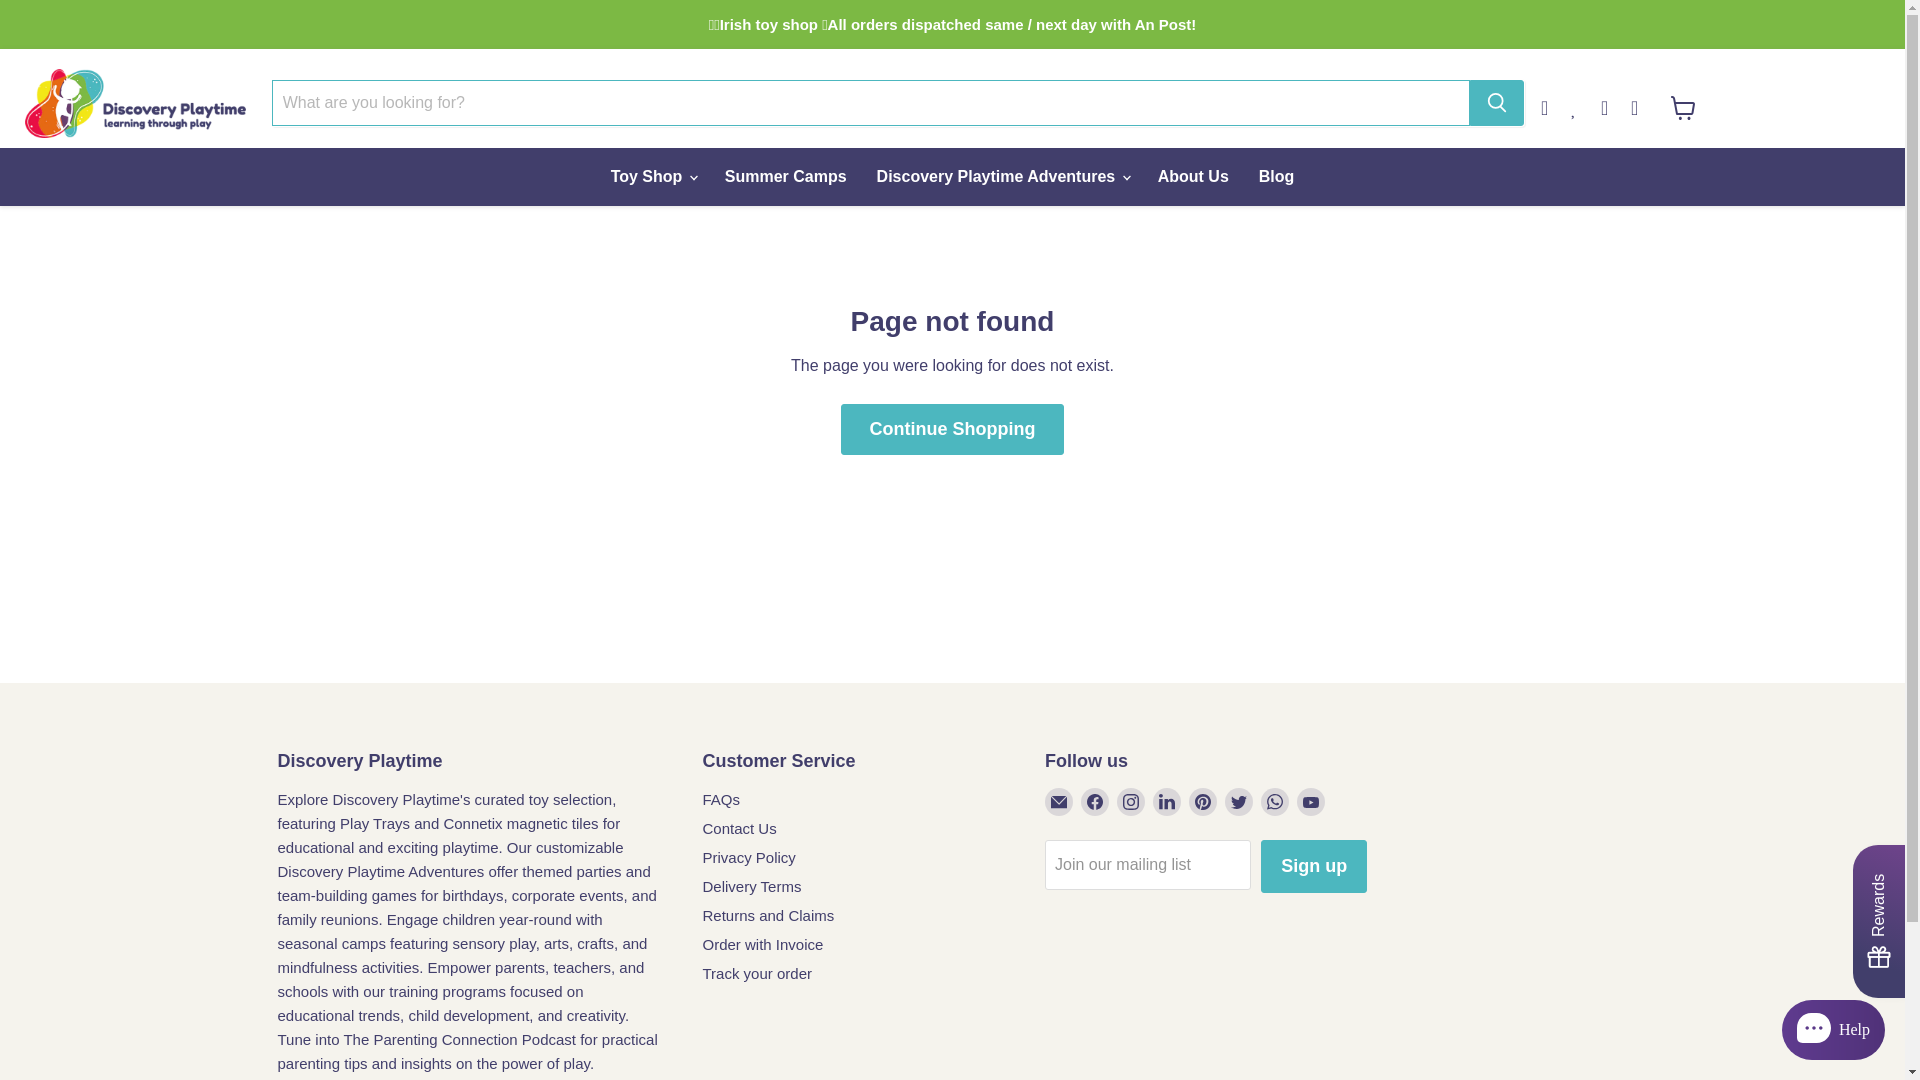 The height and width of the screenshot is (1080, 1920). I want to click on Twitter, so click(1238, 802).